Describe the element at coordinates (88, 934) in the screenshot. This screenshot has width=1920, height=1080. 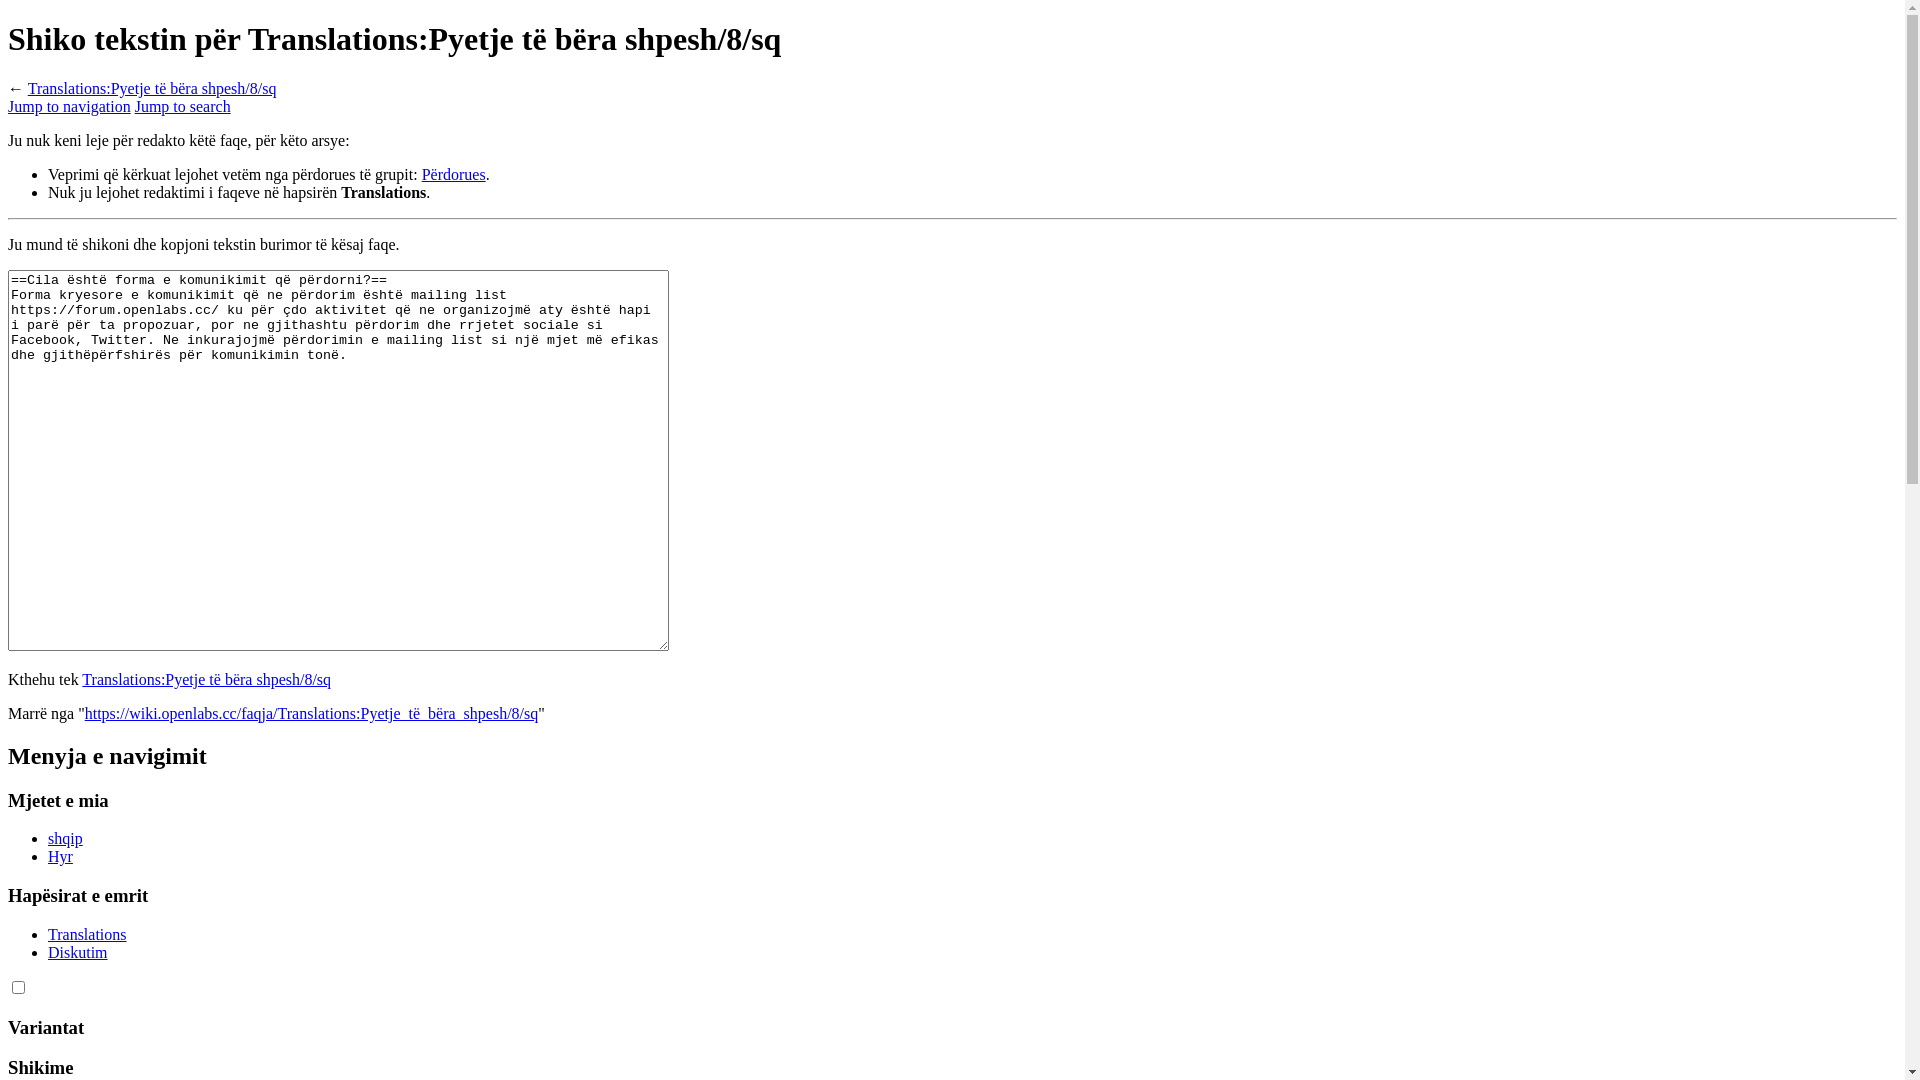
I see `Translations` at that location.